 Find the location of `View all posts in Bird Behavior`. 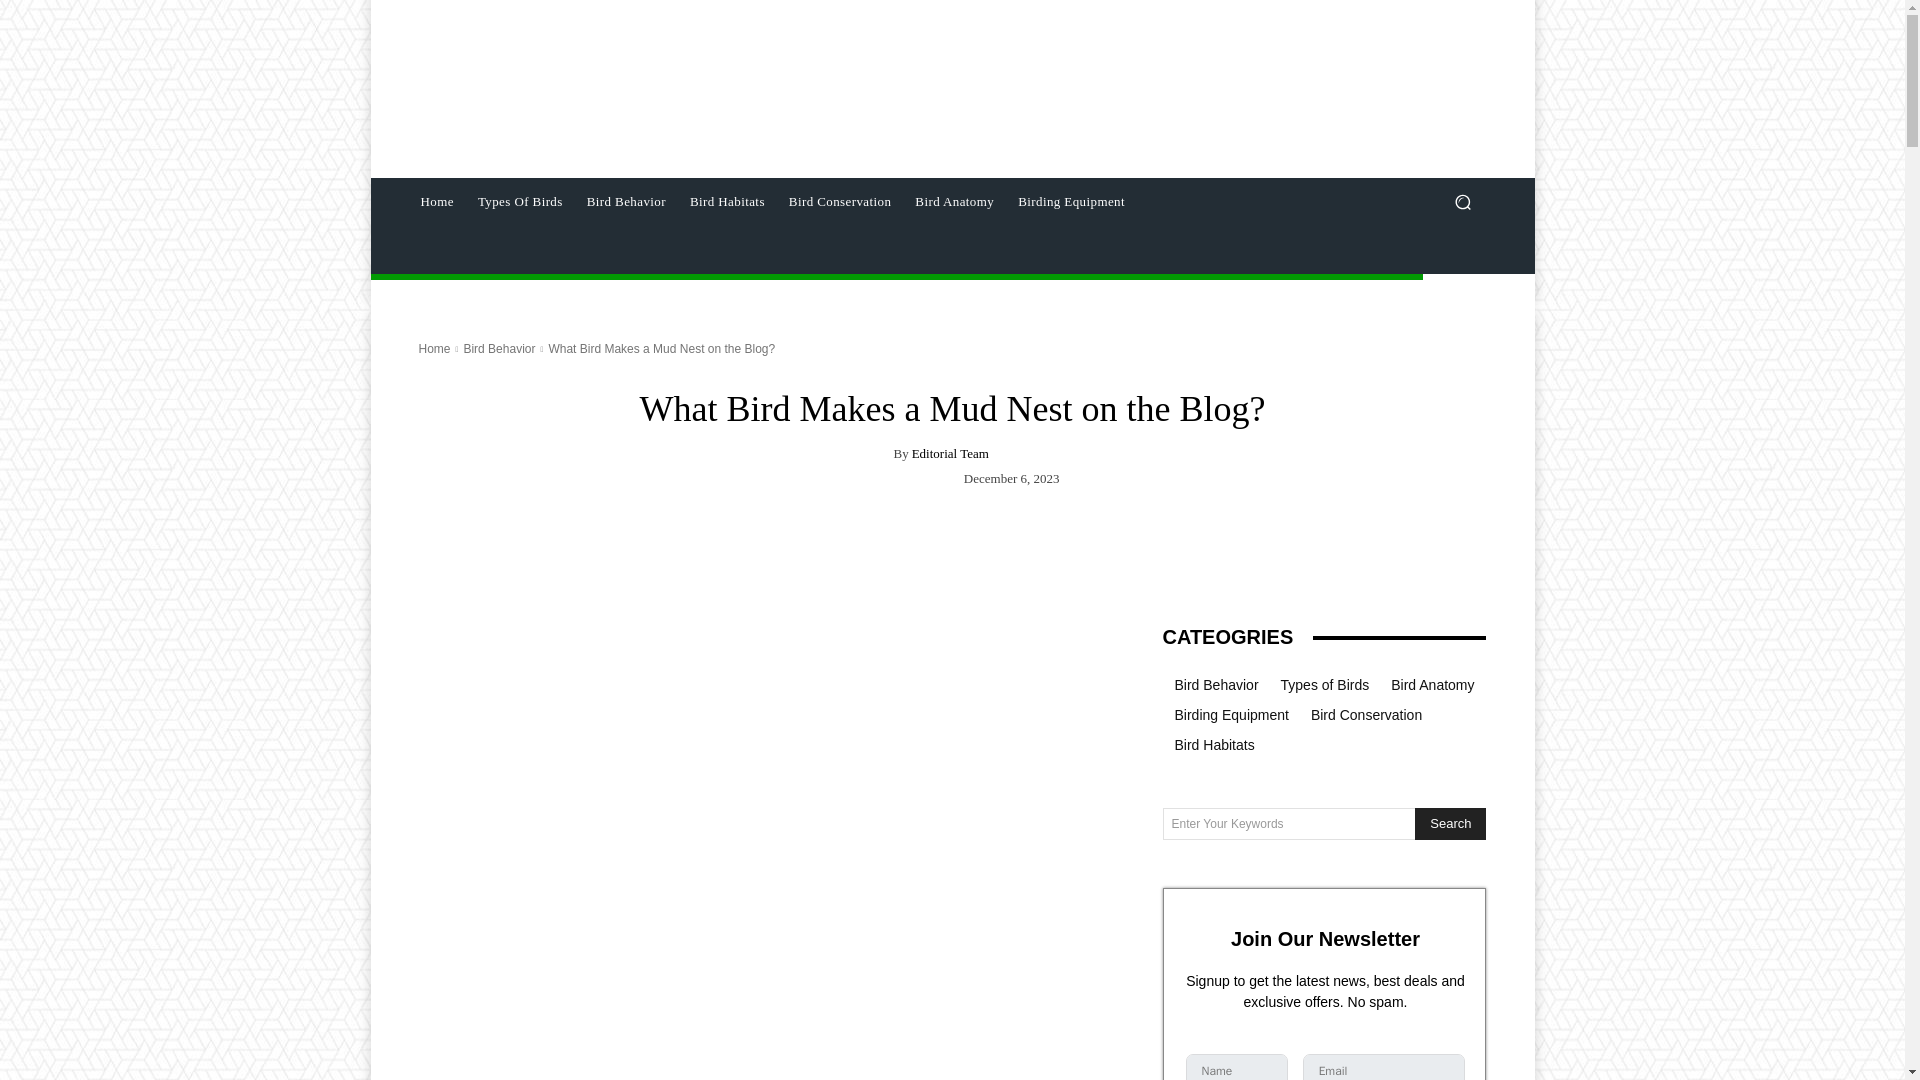

View all posts in Bird Behavior is located at coordinates (498, 349).